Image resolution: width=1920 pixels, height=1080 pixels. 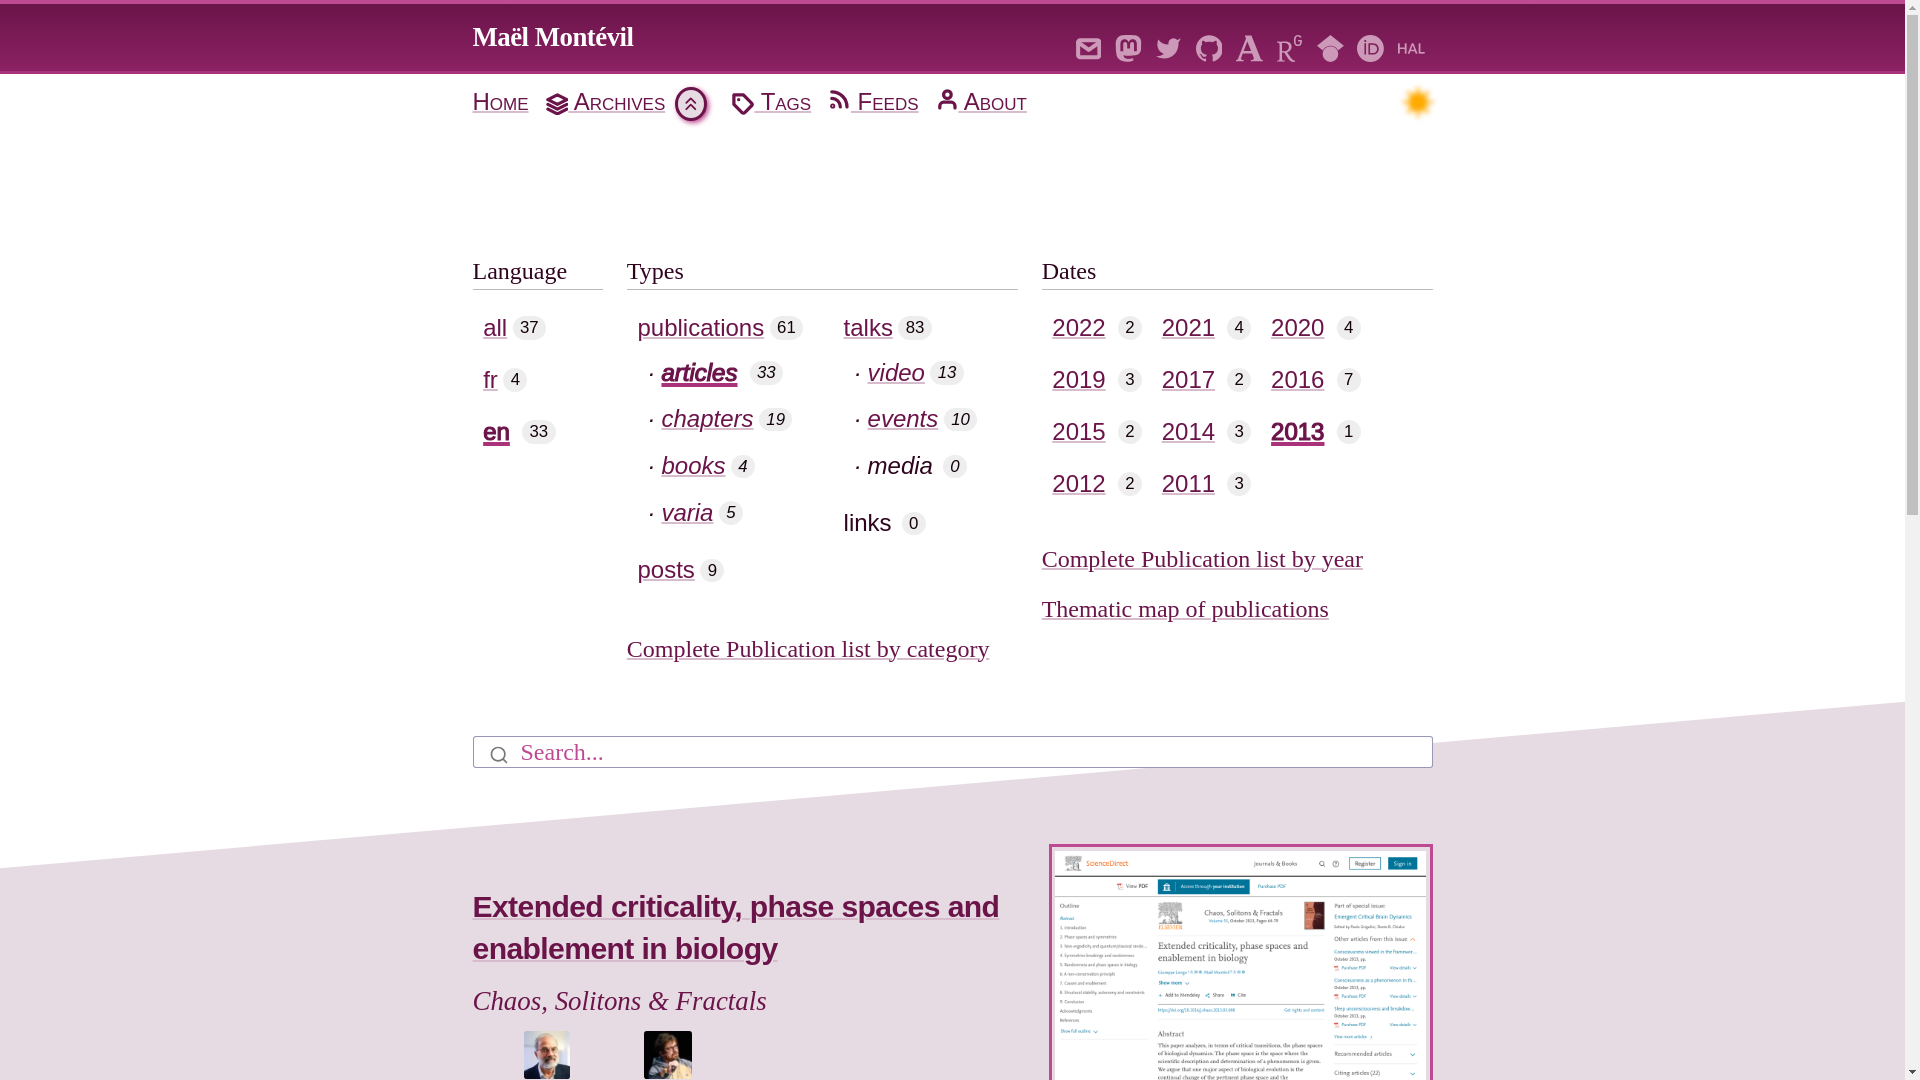 I want to click on on, so click(x=1420, y=103).